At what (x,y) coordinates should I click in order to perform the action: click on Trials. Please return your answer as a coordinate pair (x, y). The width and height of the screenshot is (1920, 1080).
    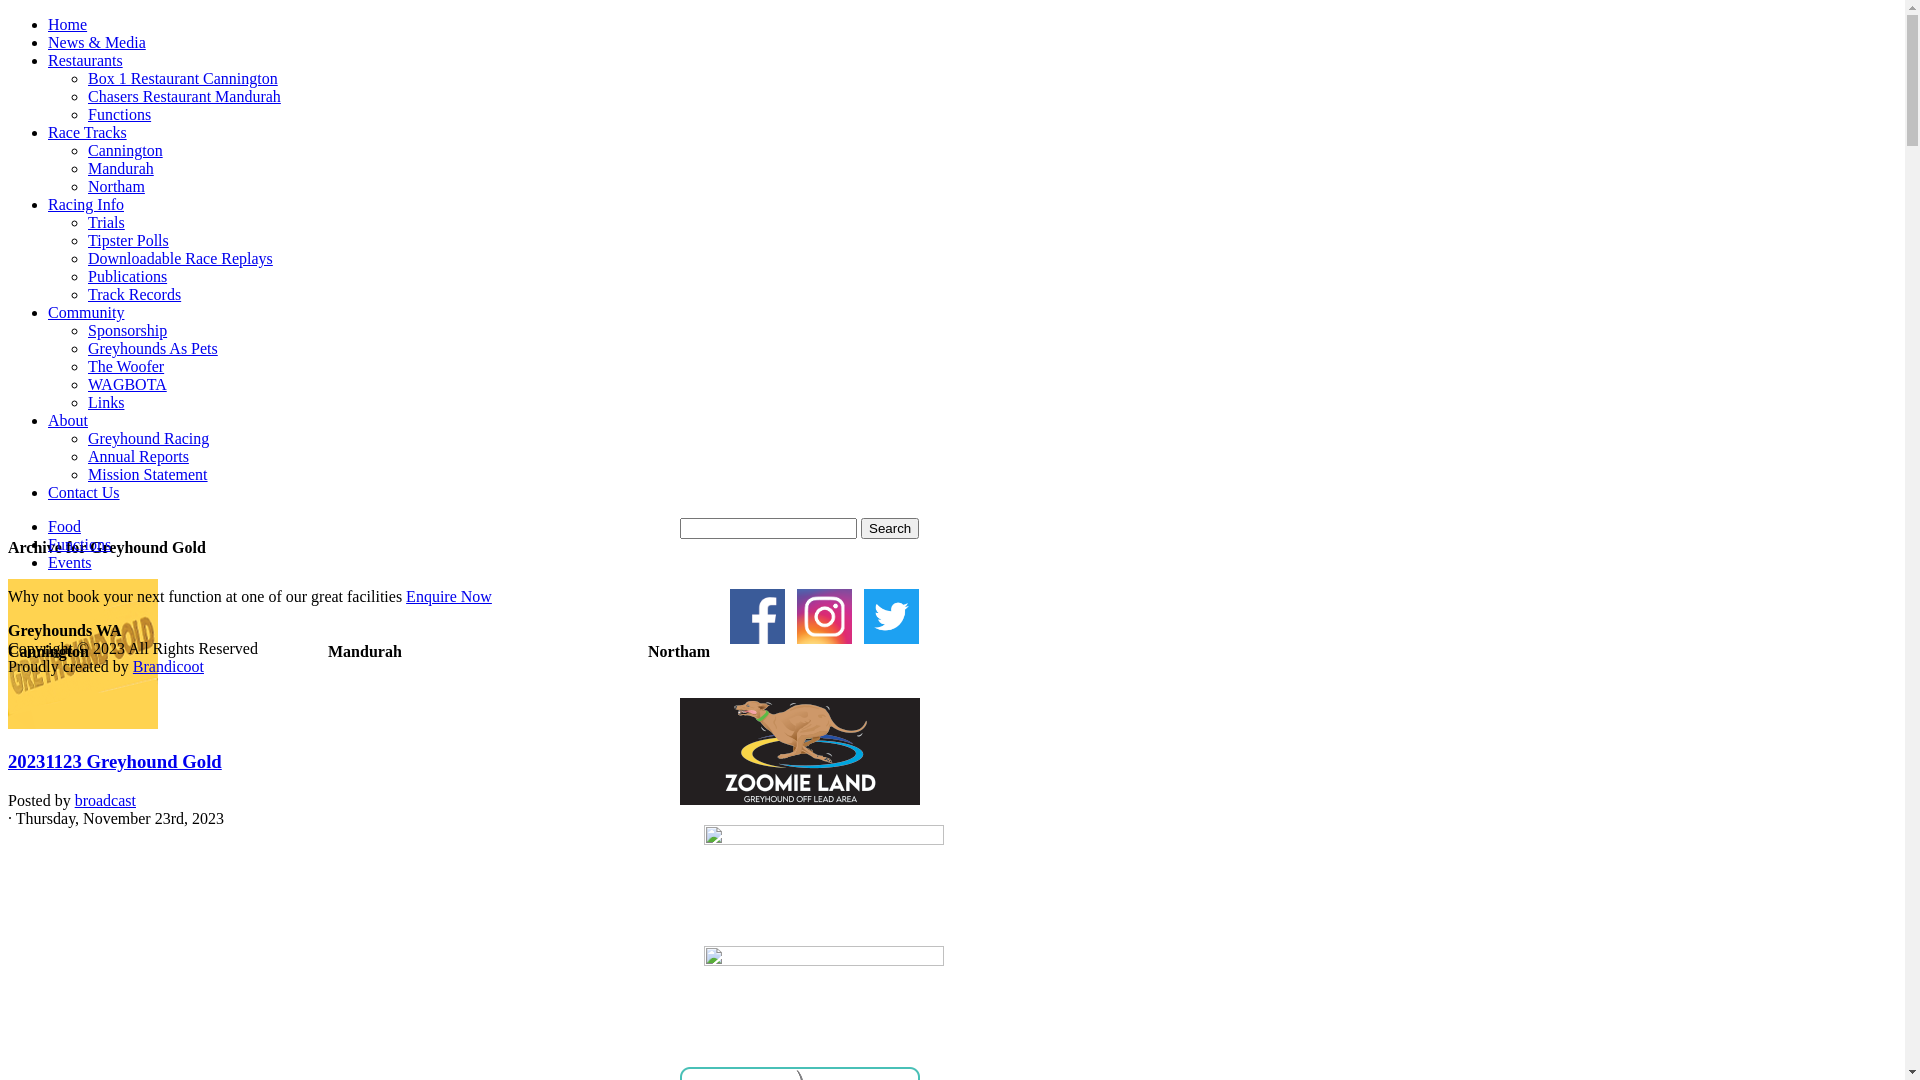
    Looking at the image, I should click on (106, 222).